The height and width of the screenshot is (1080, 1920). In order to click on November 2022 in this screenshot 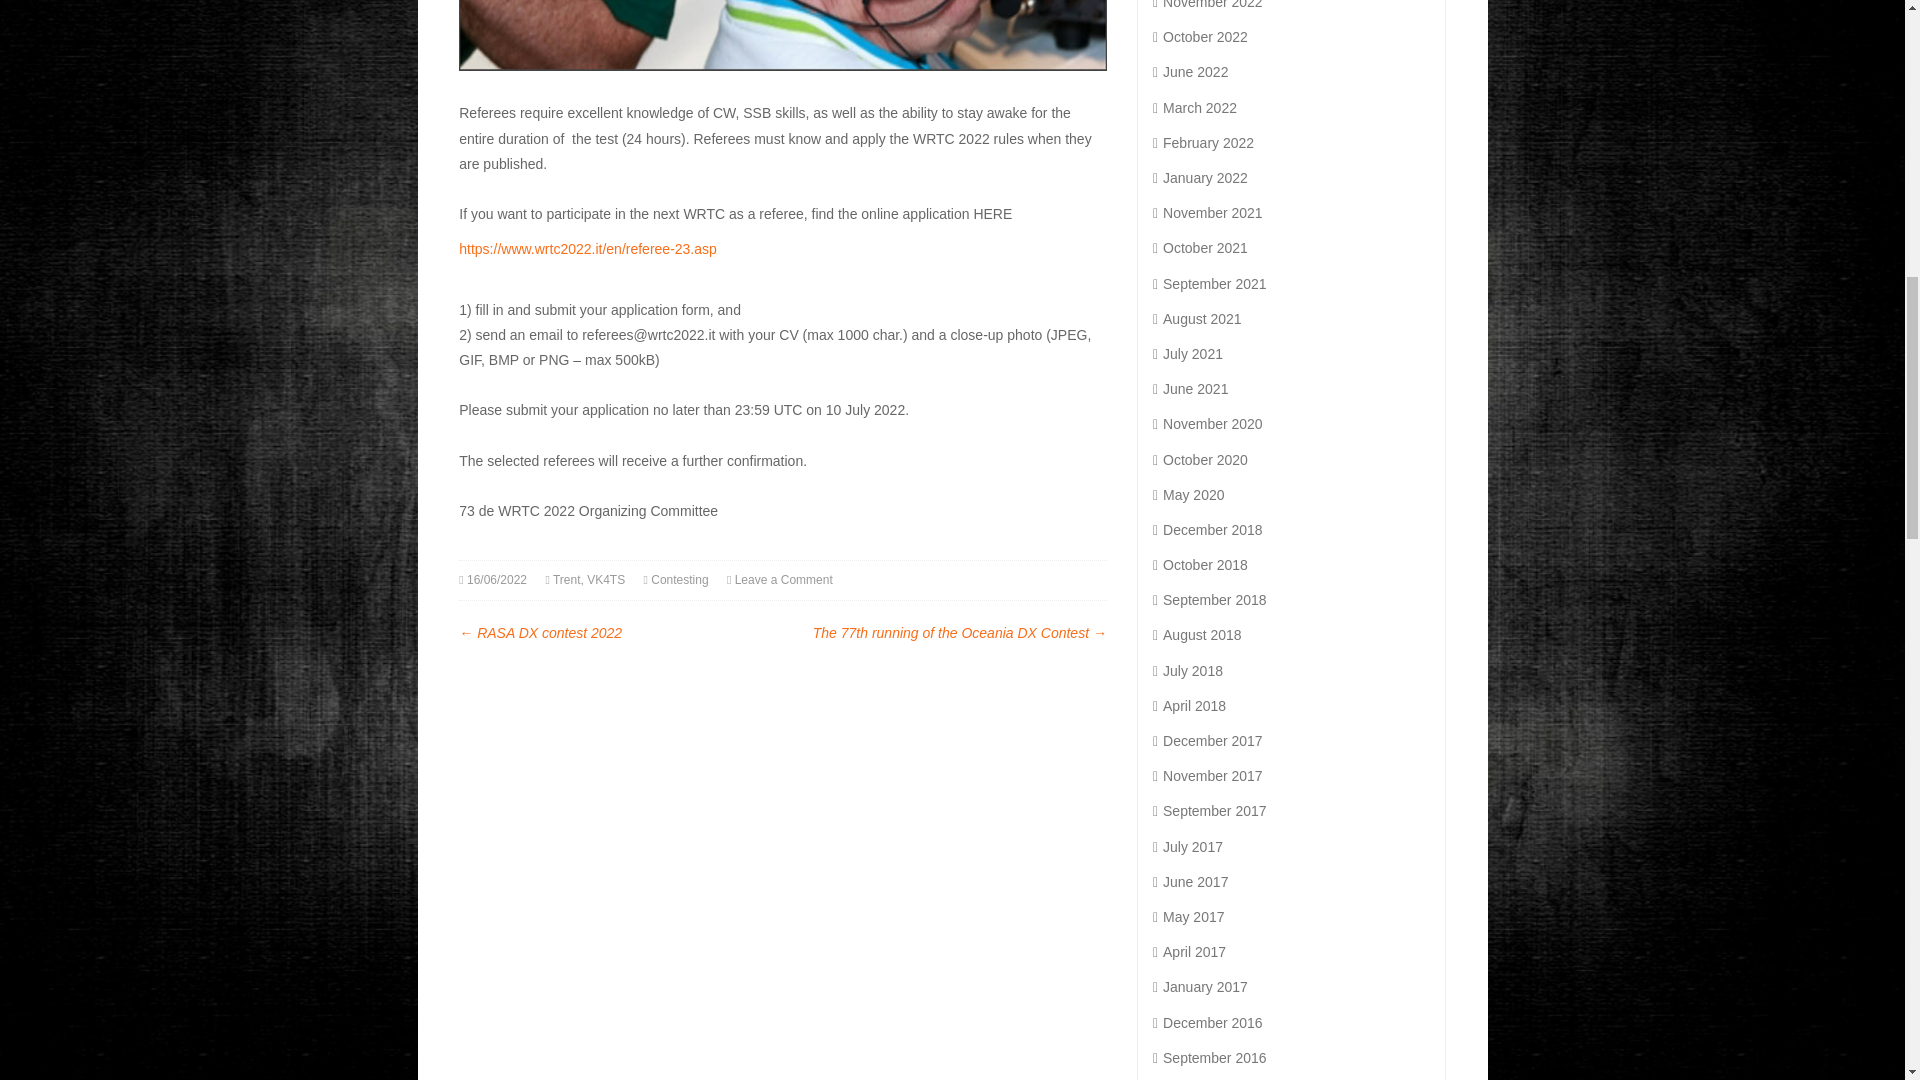, I will do `click(1208, 4)`.